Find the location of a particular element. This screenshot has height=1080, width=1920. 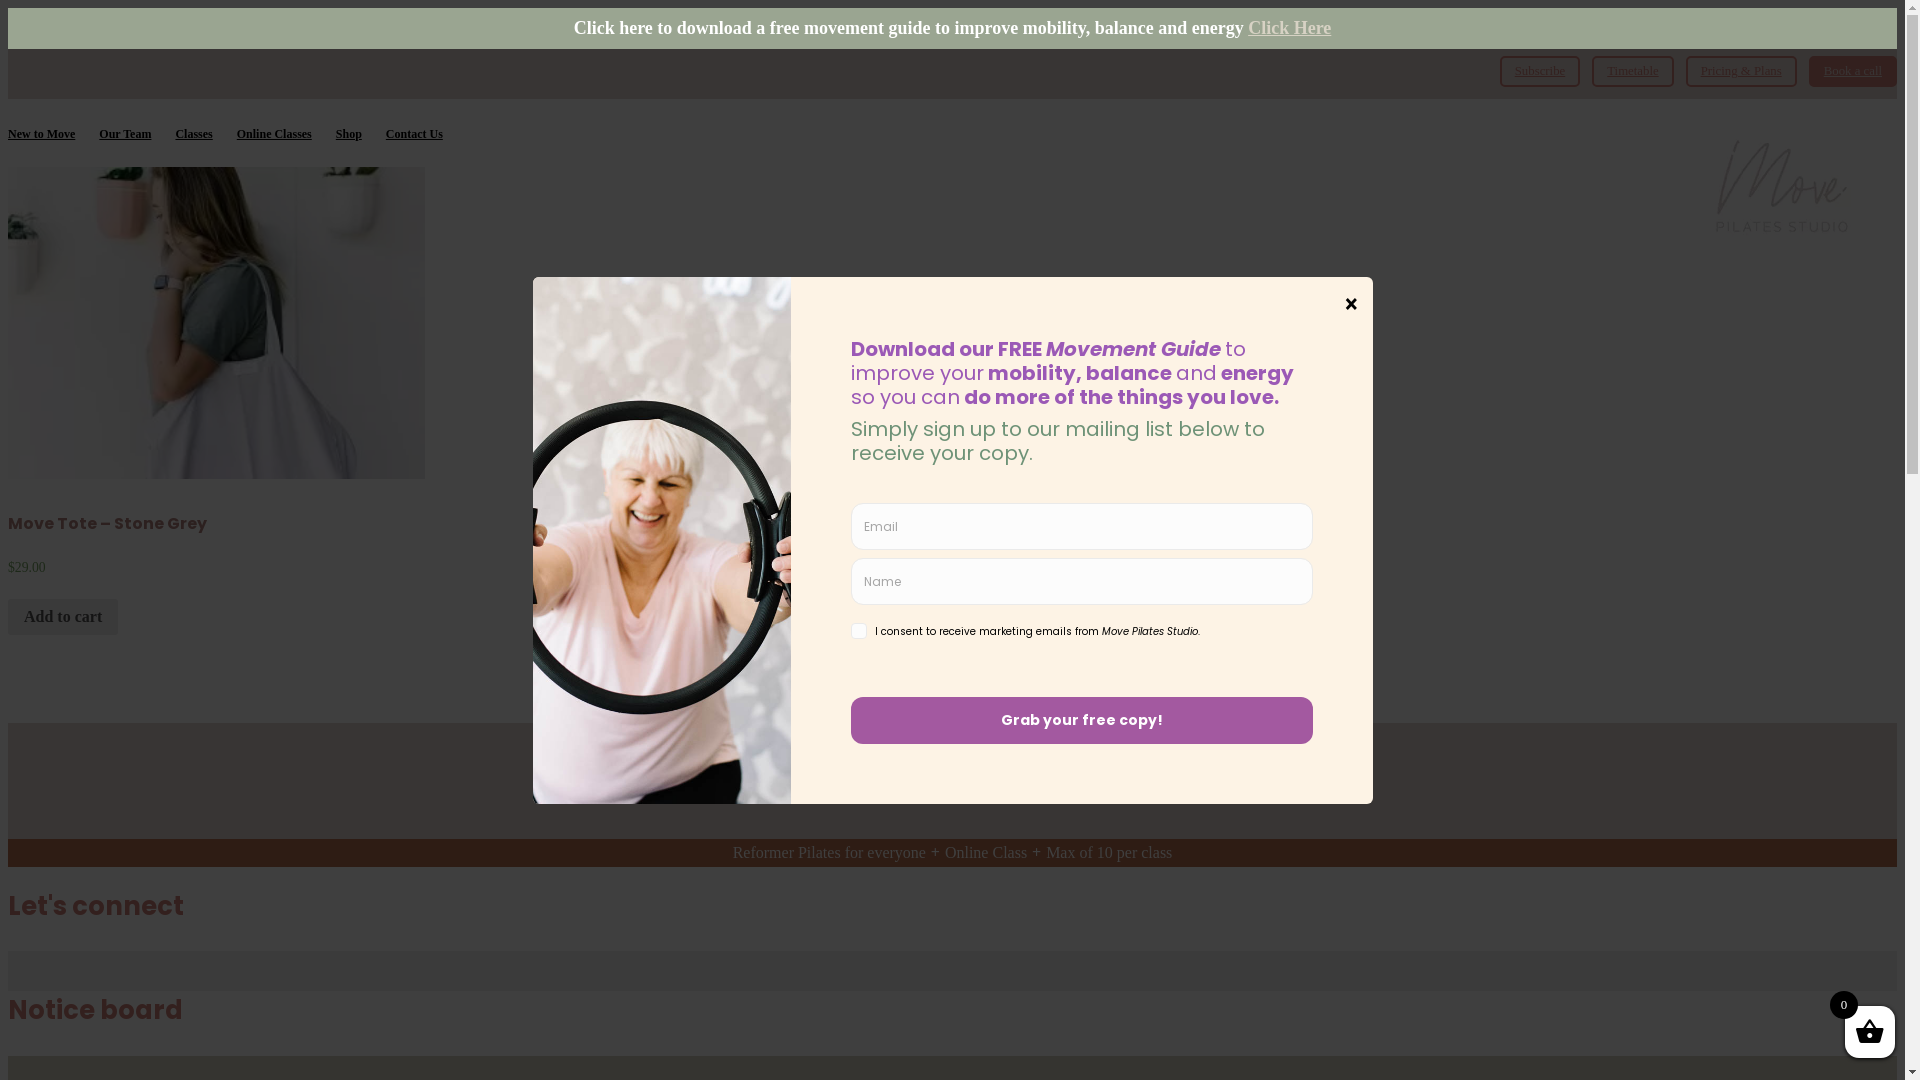

Click Here is located at coordinates (1290, 28).